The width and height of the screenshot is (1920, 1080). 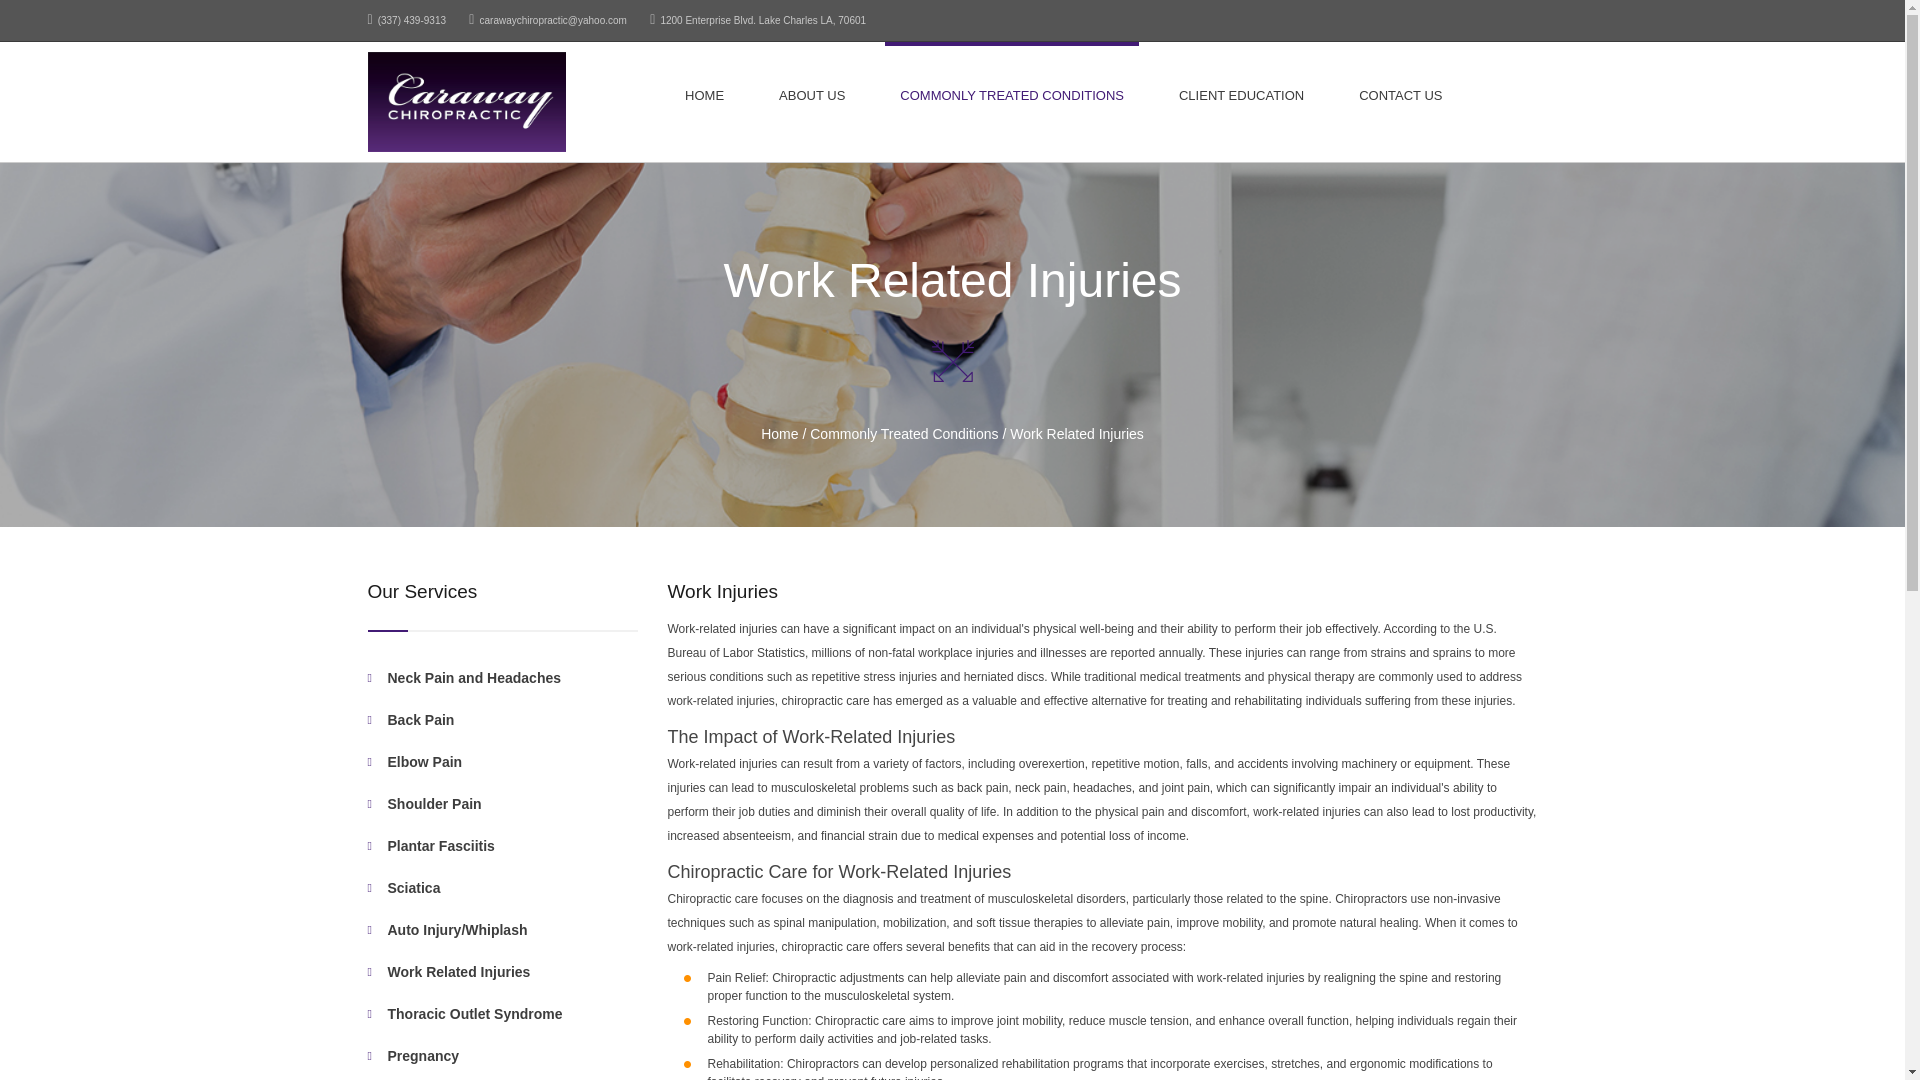 I want to click on Elbow Pain, so click(x=512, y=762).